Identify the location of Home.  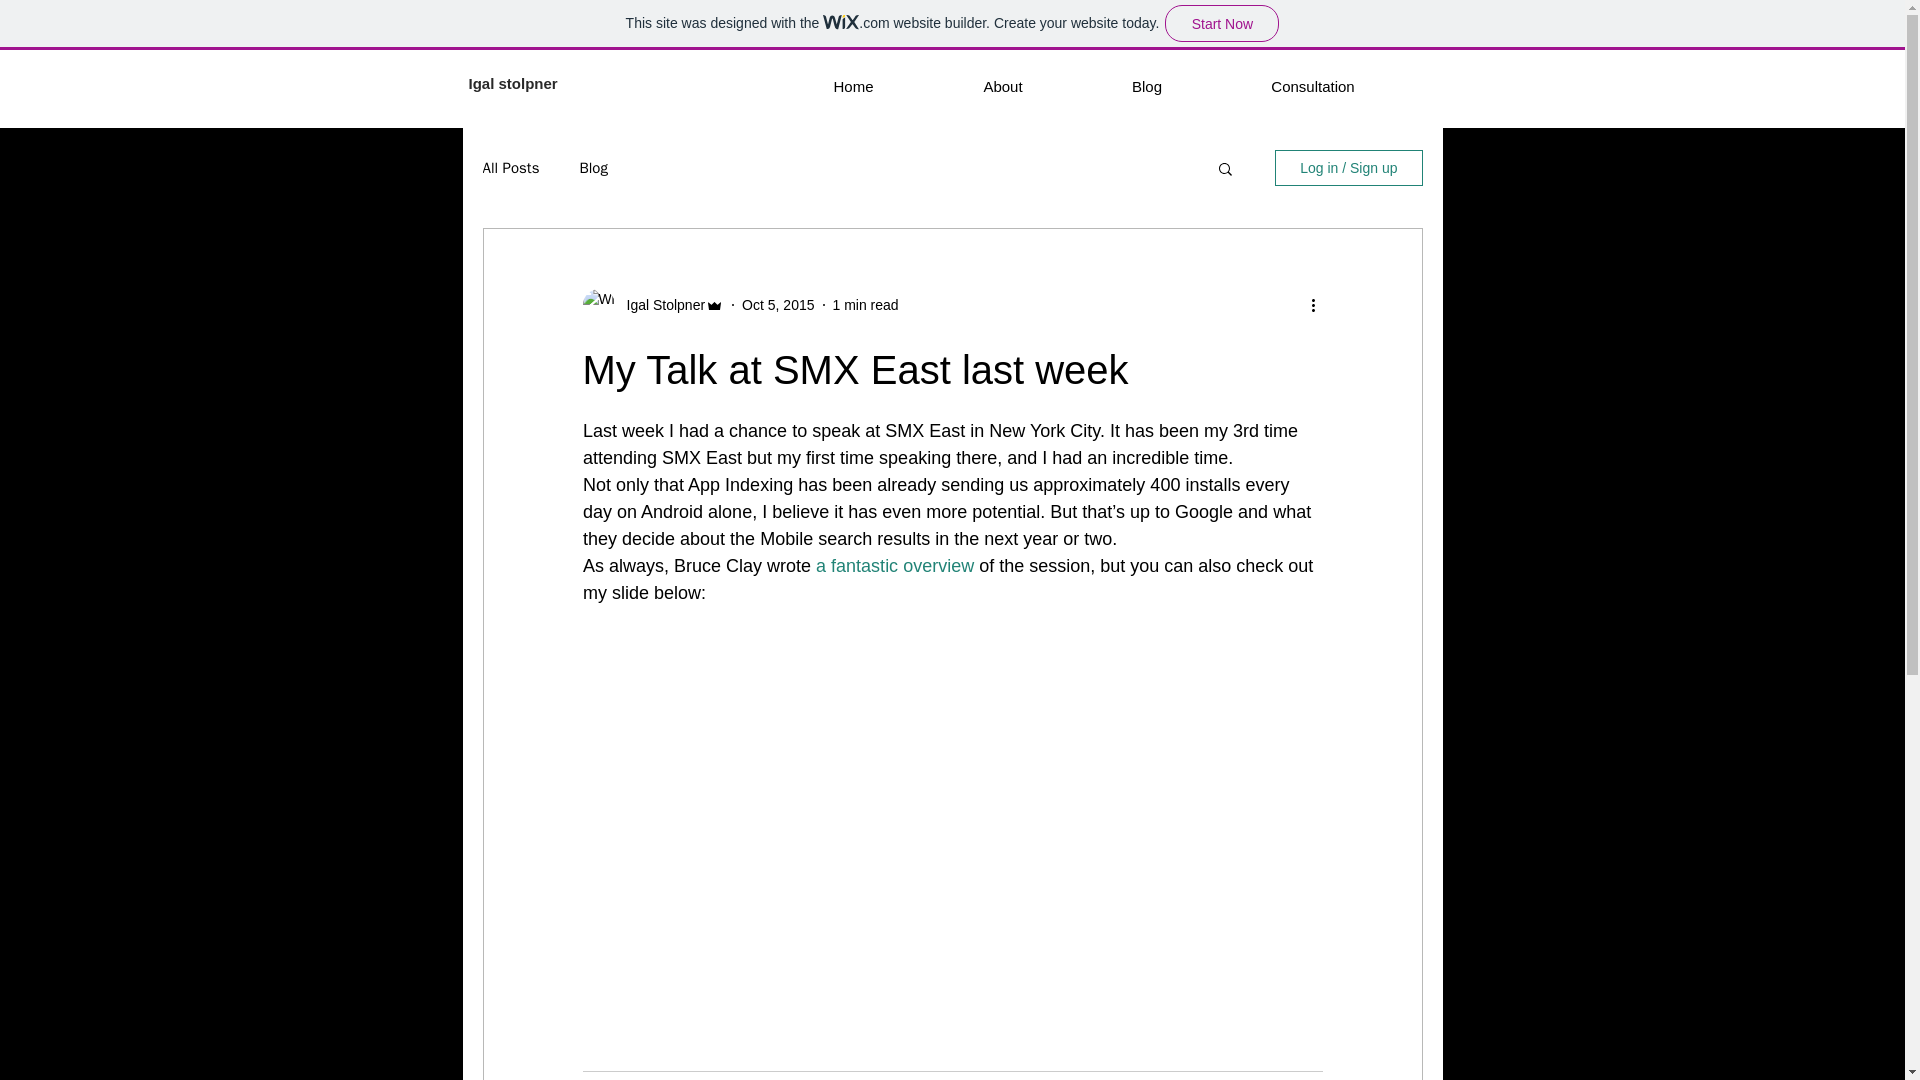
(852, 86).